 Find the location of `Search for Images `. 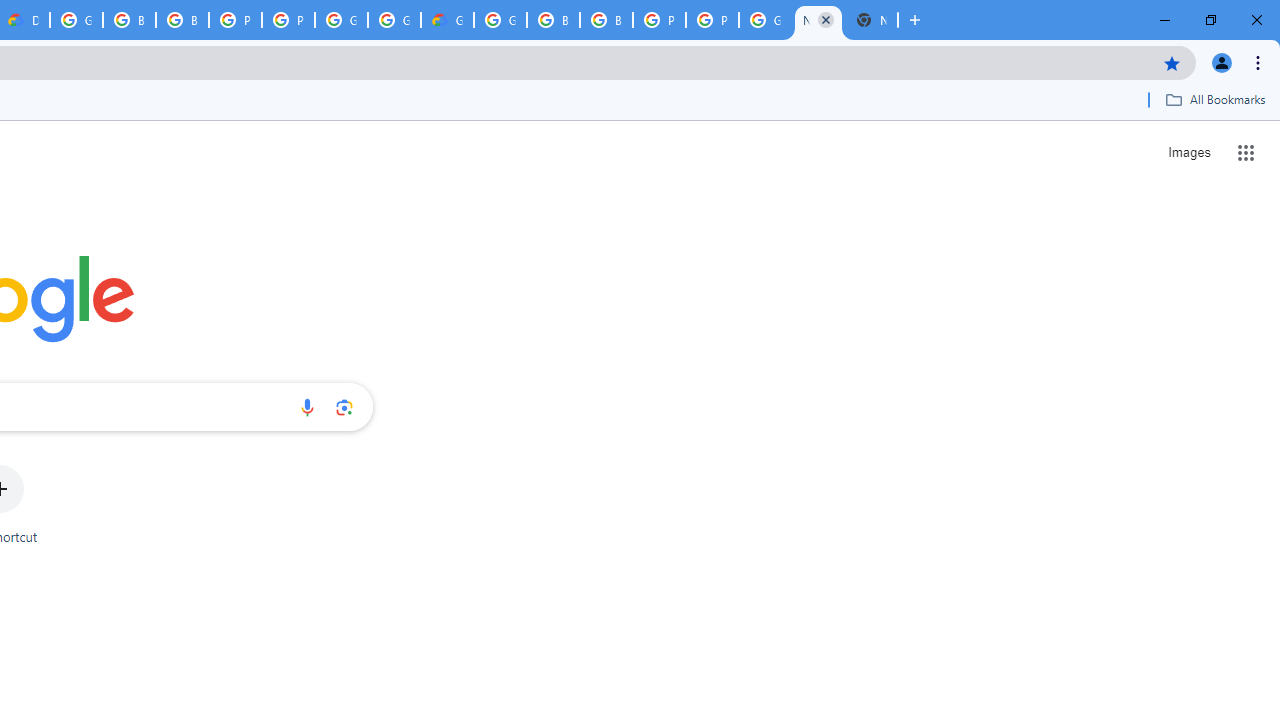

Search for Images  is located at coordinates (1188, 152).